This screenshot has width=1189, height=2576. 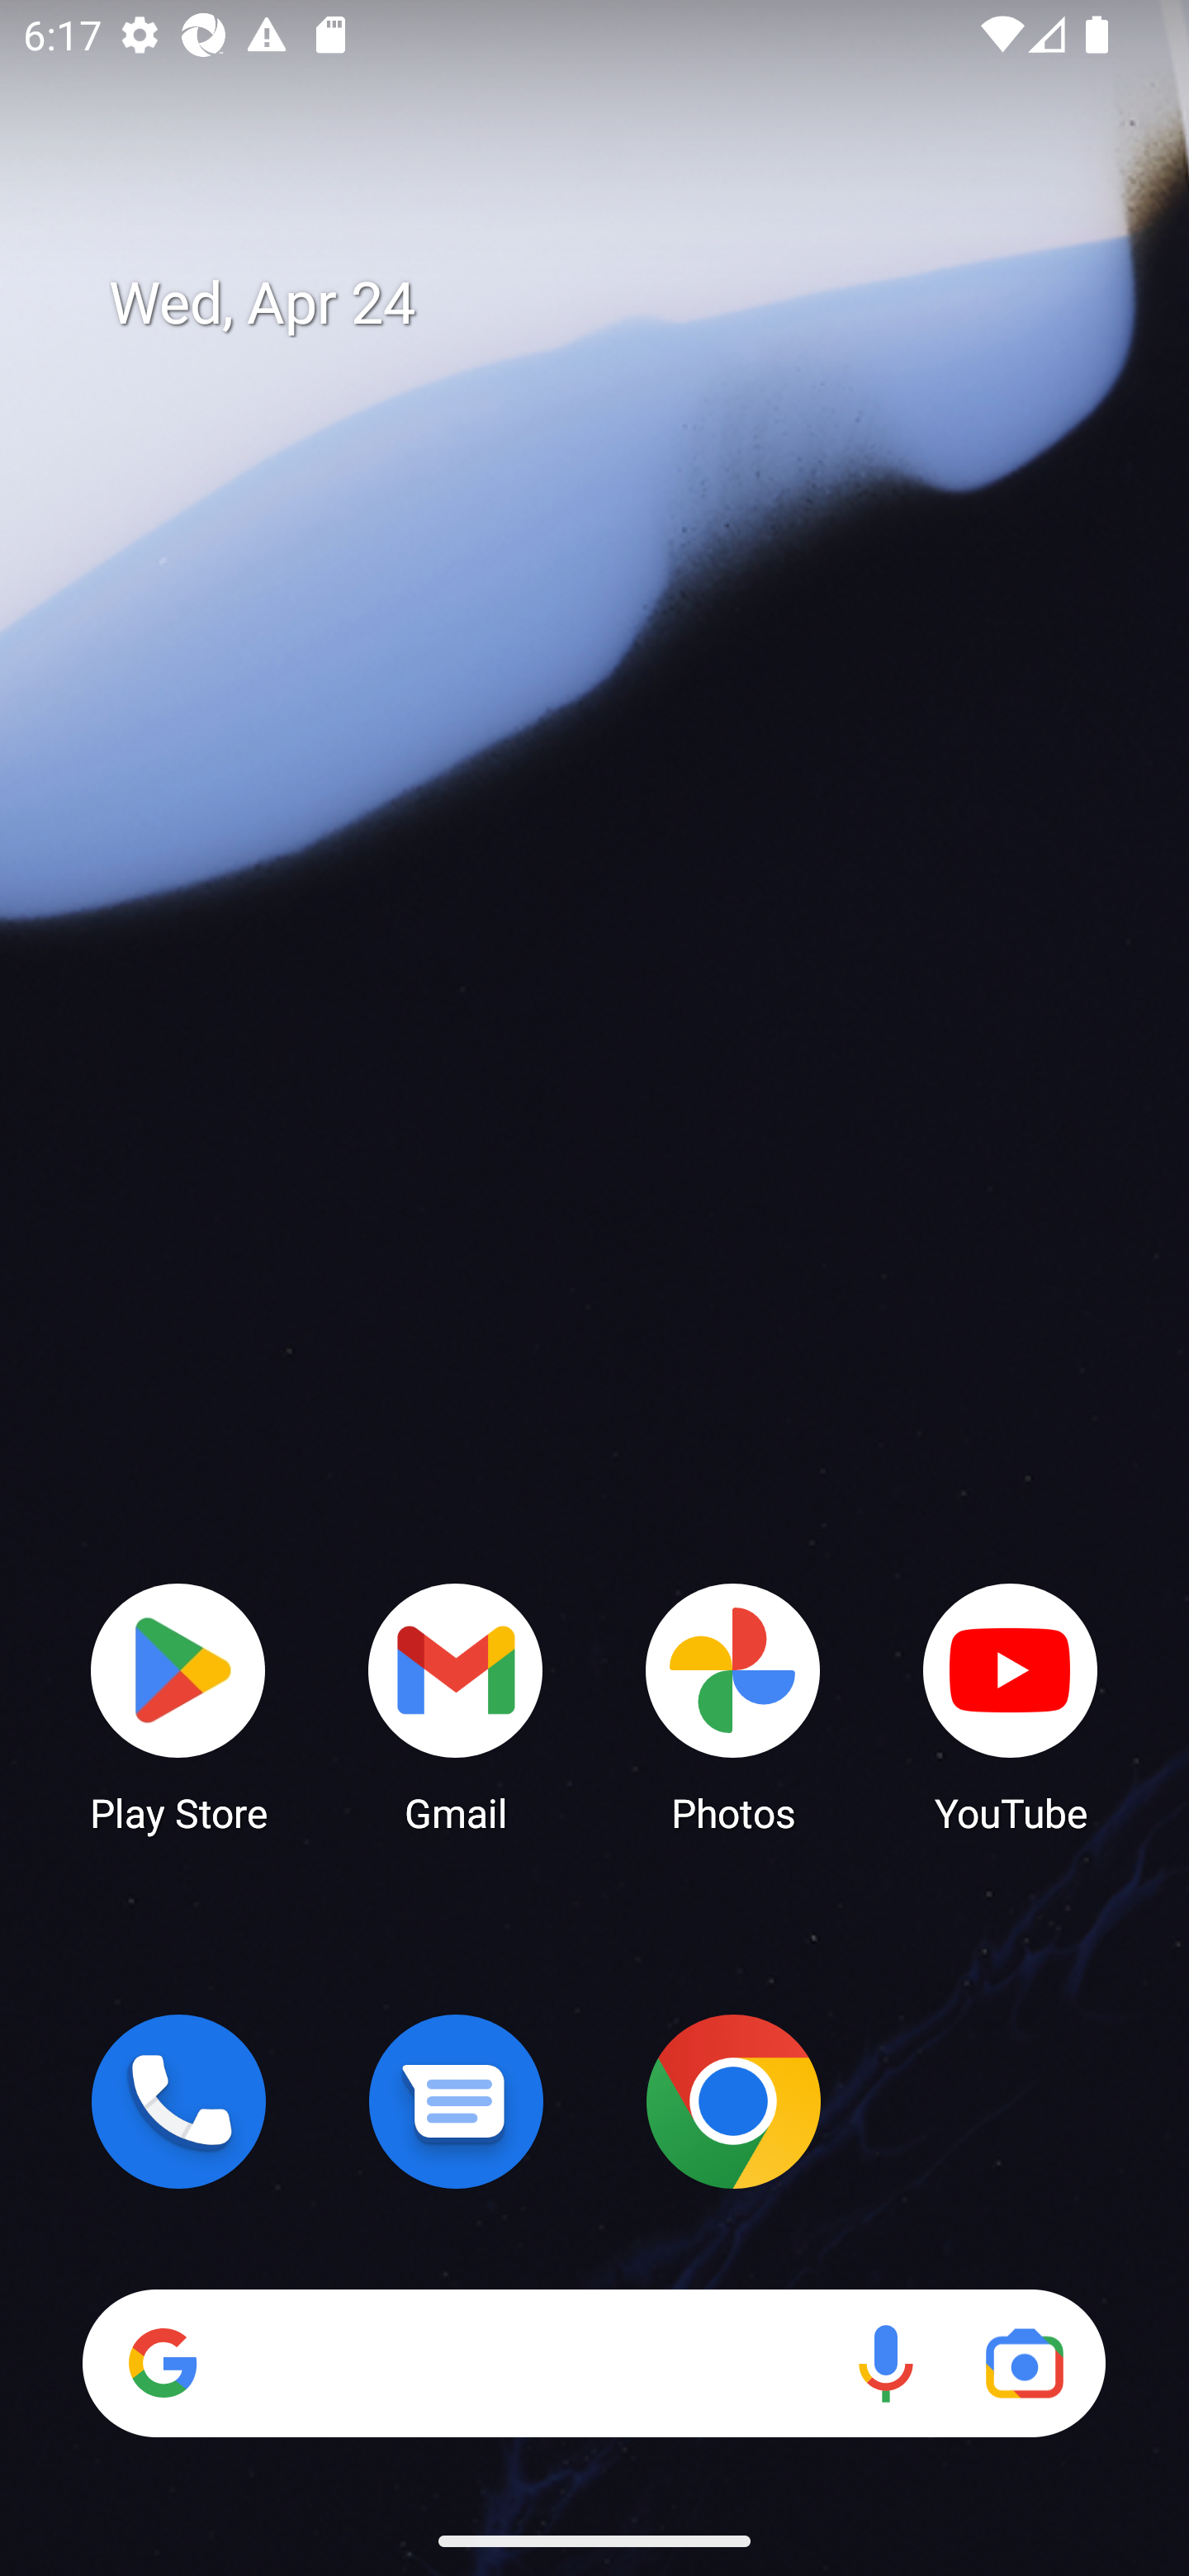 I want to click on Play Store, so click(x=178, y=1706).